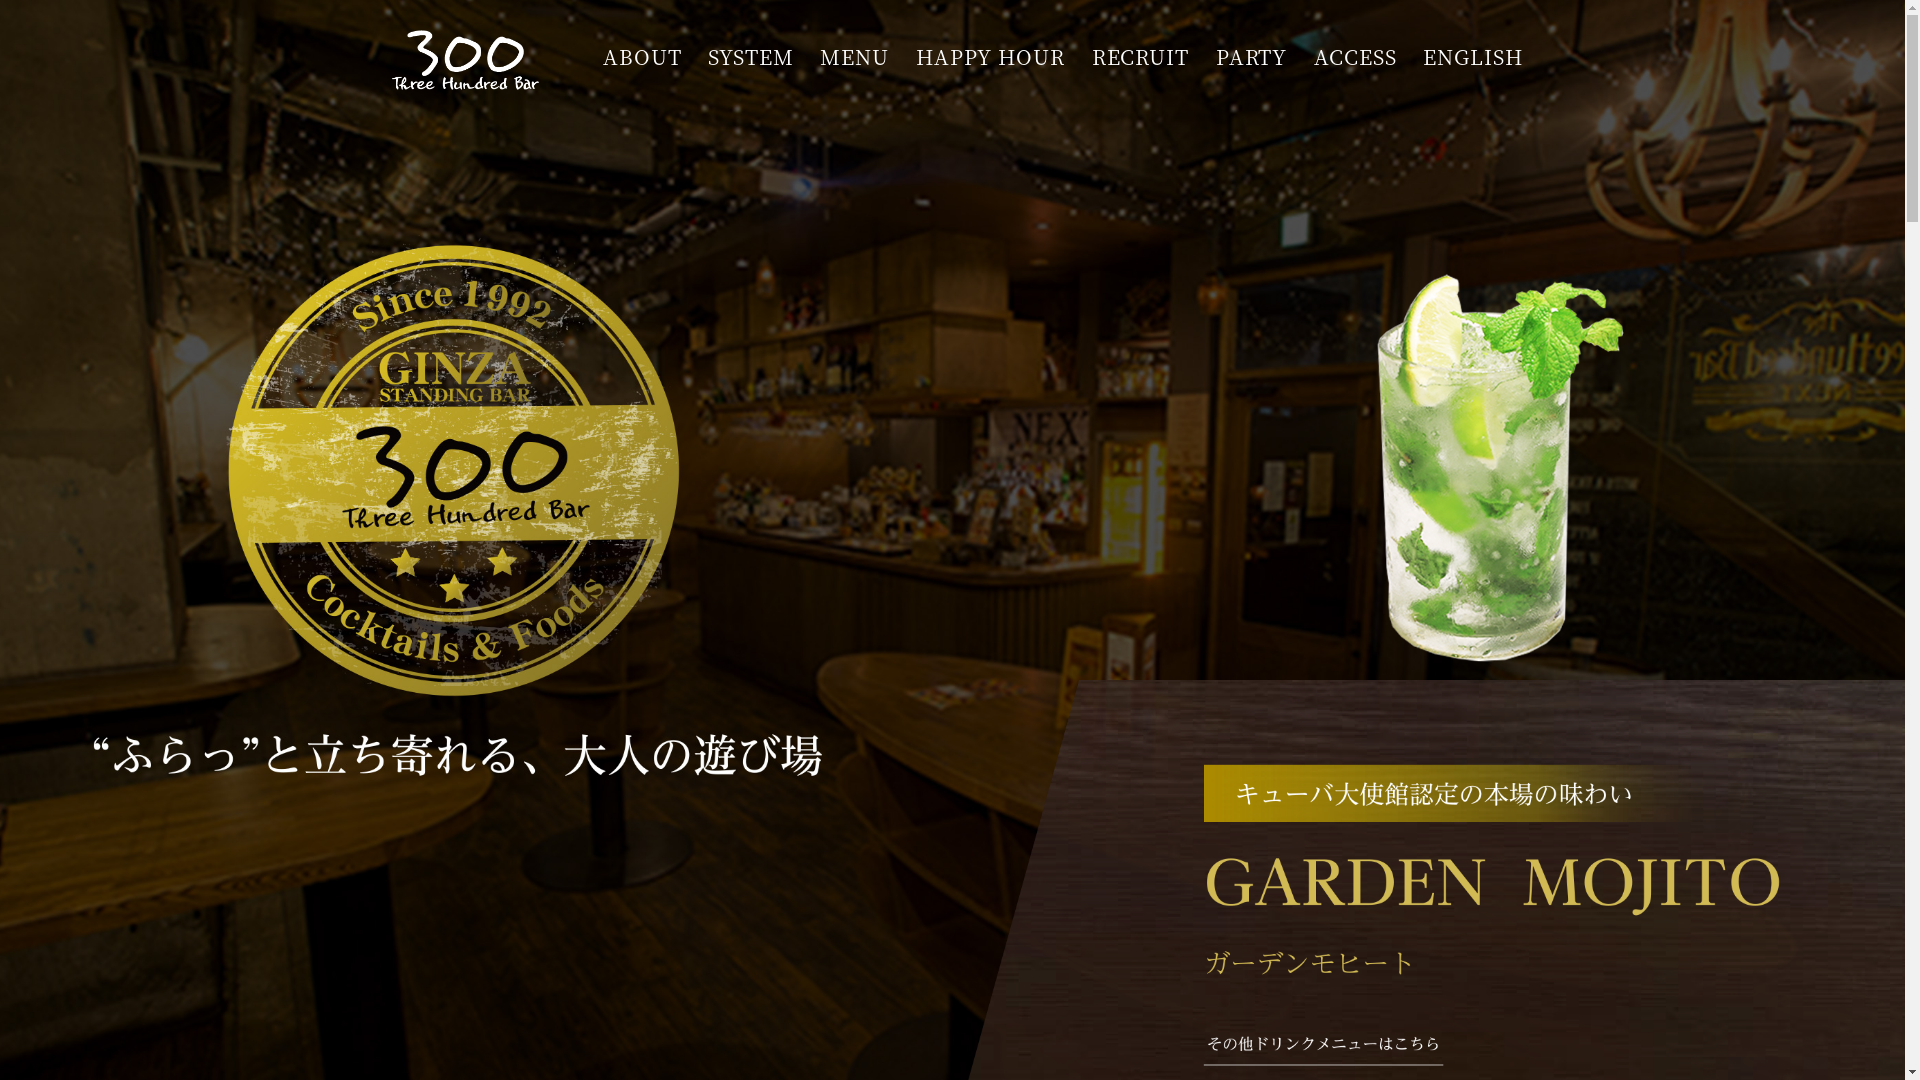  Describe the element at coordinates (1140, 57) in the screenshot. I see `RECRUIT` at that location.